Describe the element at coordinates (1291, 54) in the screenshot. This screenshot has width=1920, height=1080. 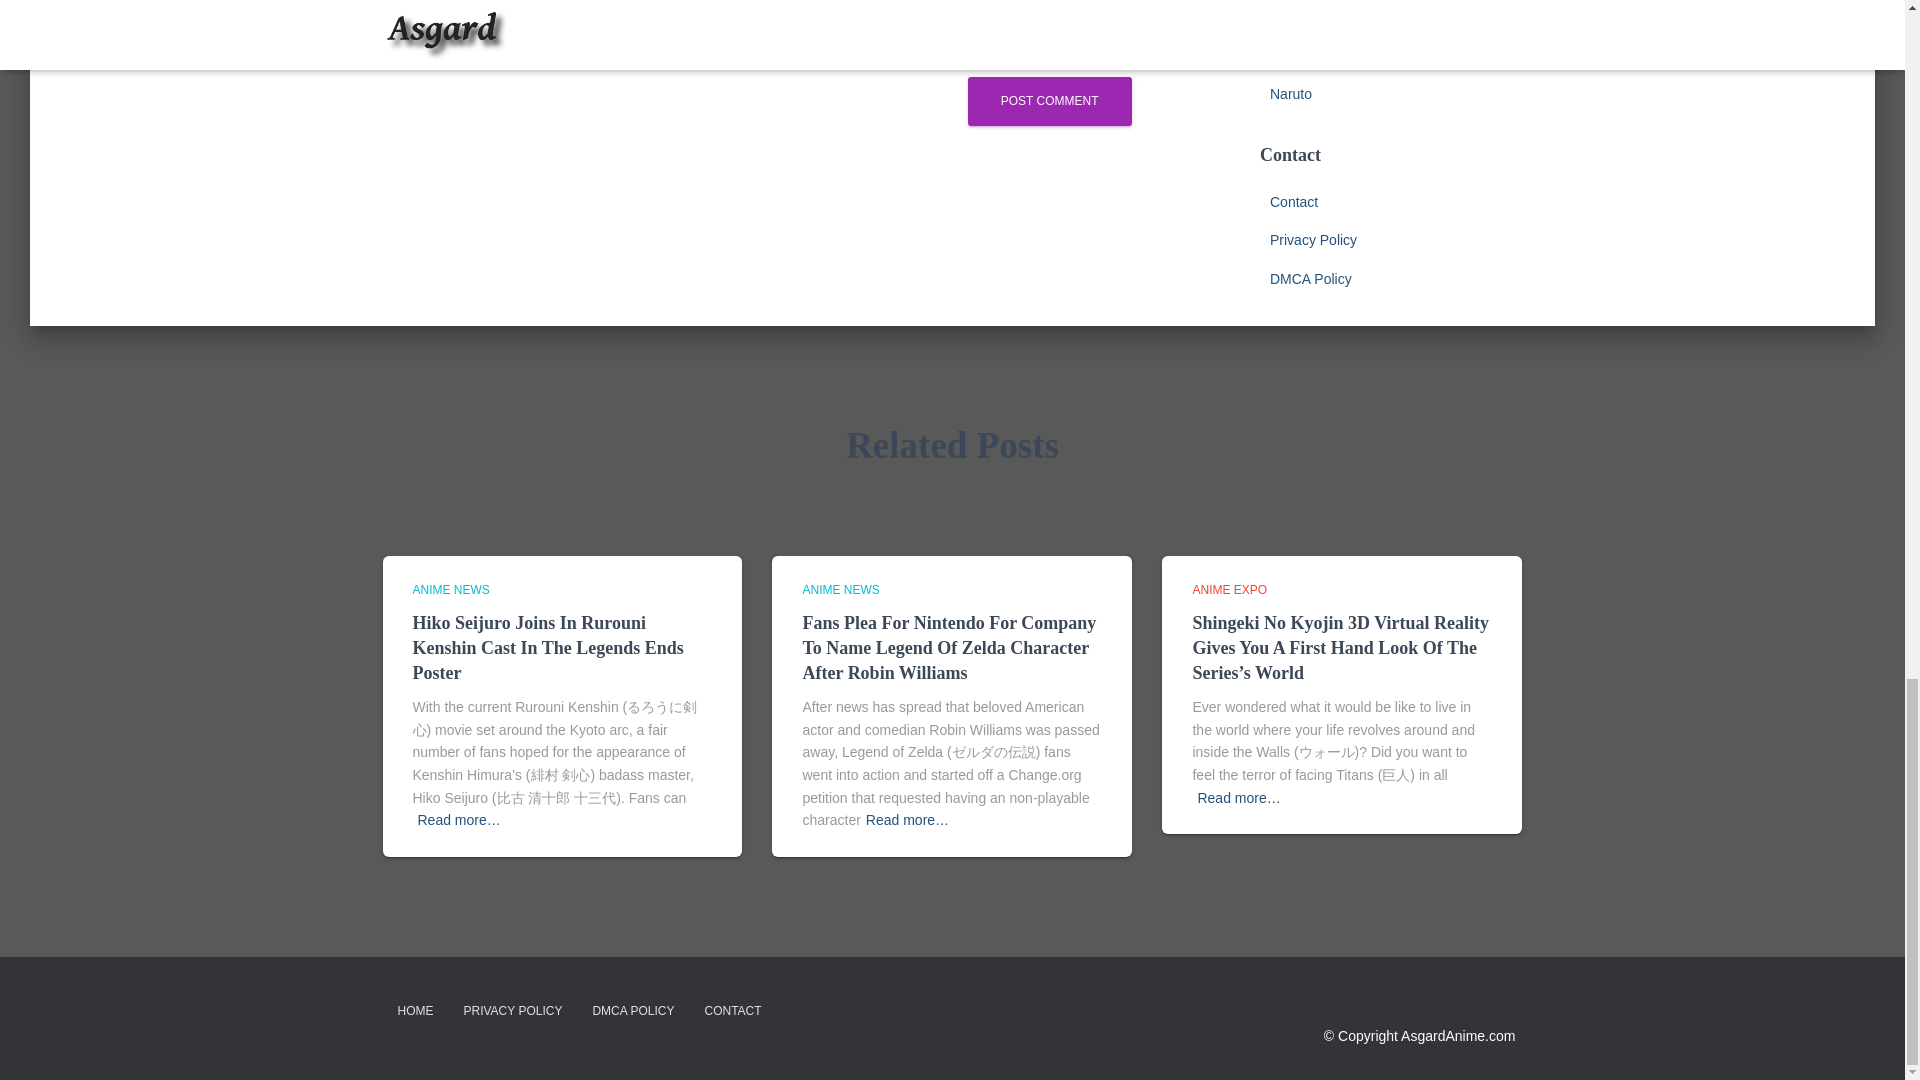
I see `Manga` at that location.